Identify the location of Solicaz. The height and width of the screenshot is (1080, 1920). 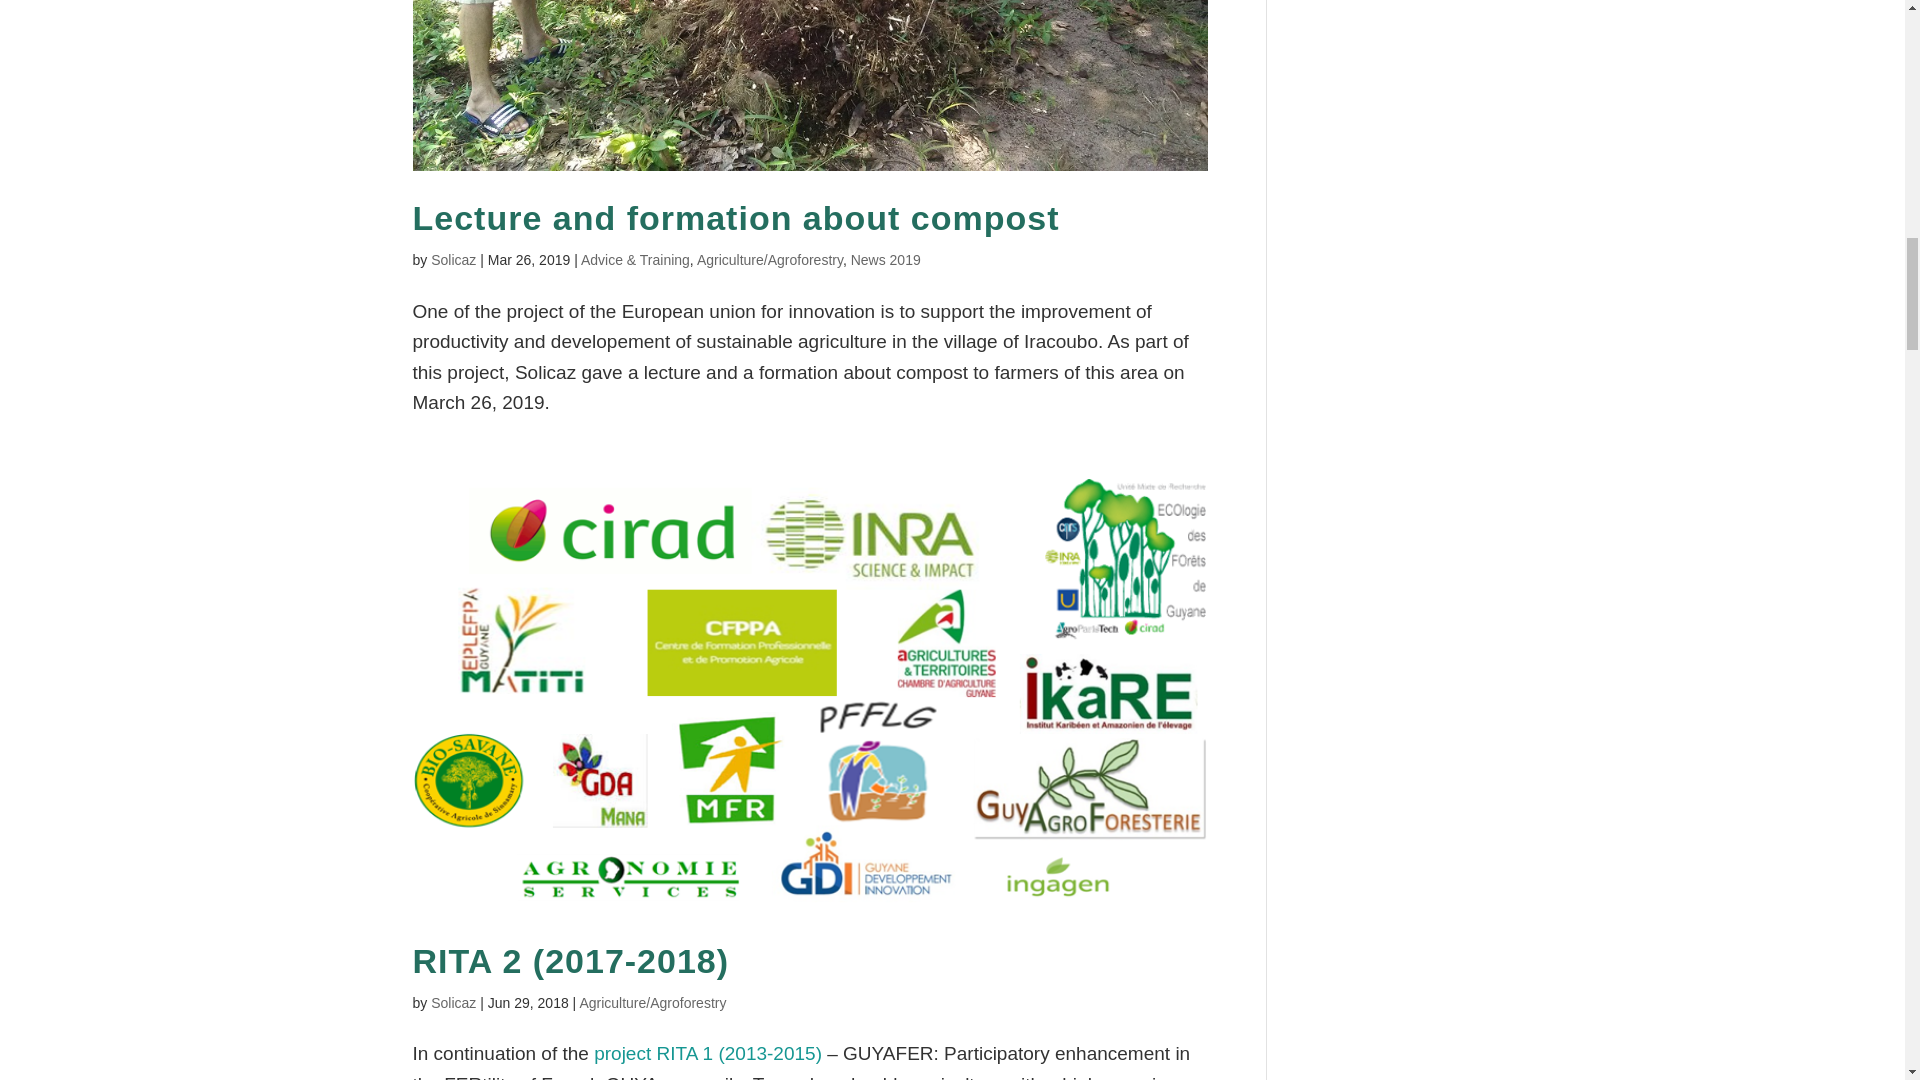
(453, 1002).